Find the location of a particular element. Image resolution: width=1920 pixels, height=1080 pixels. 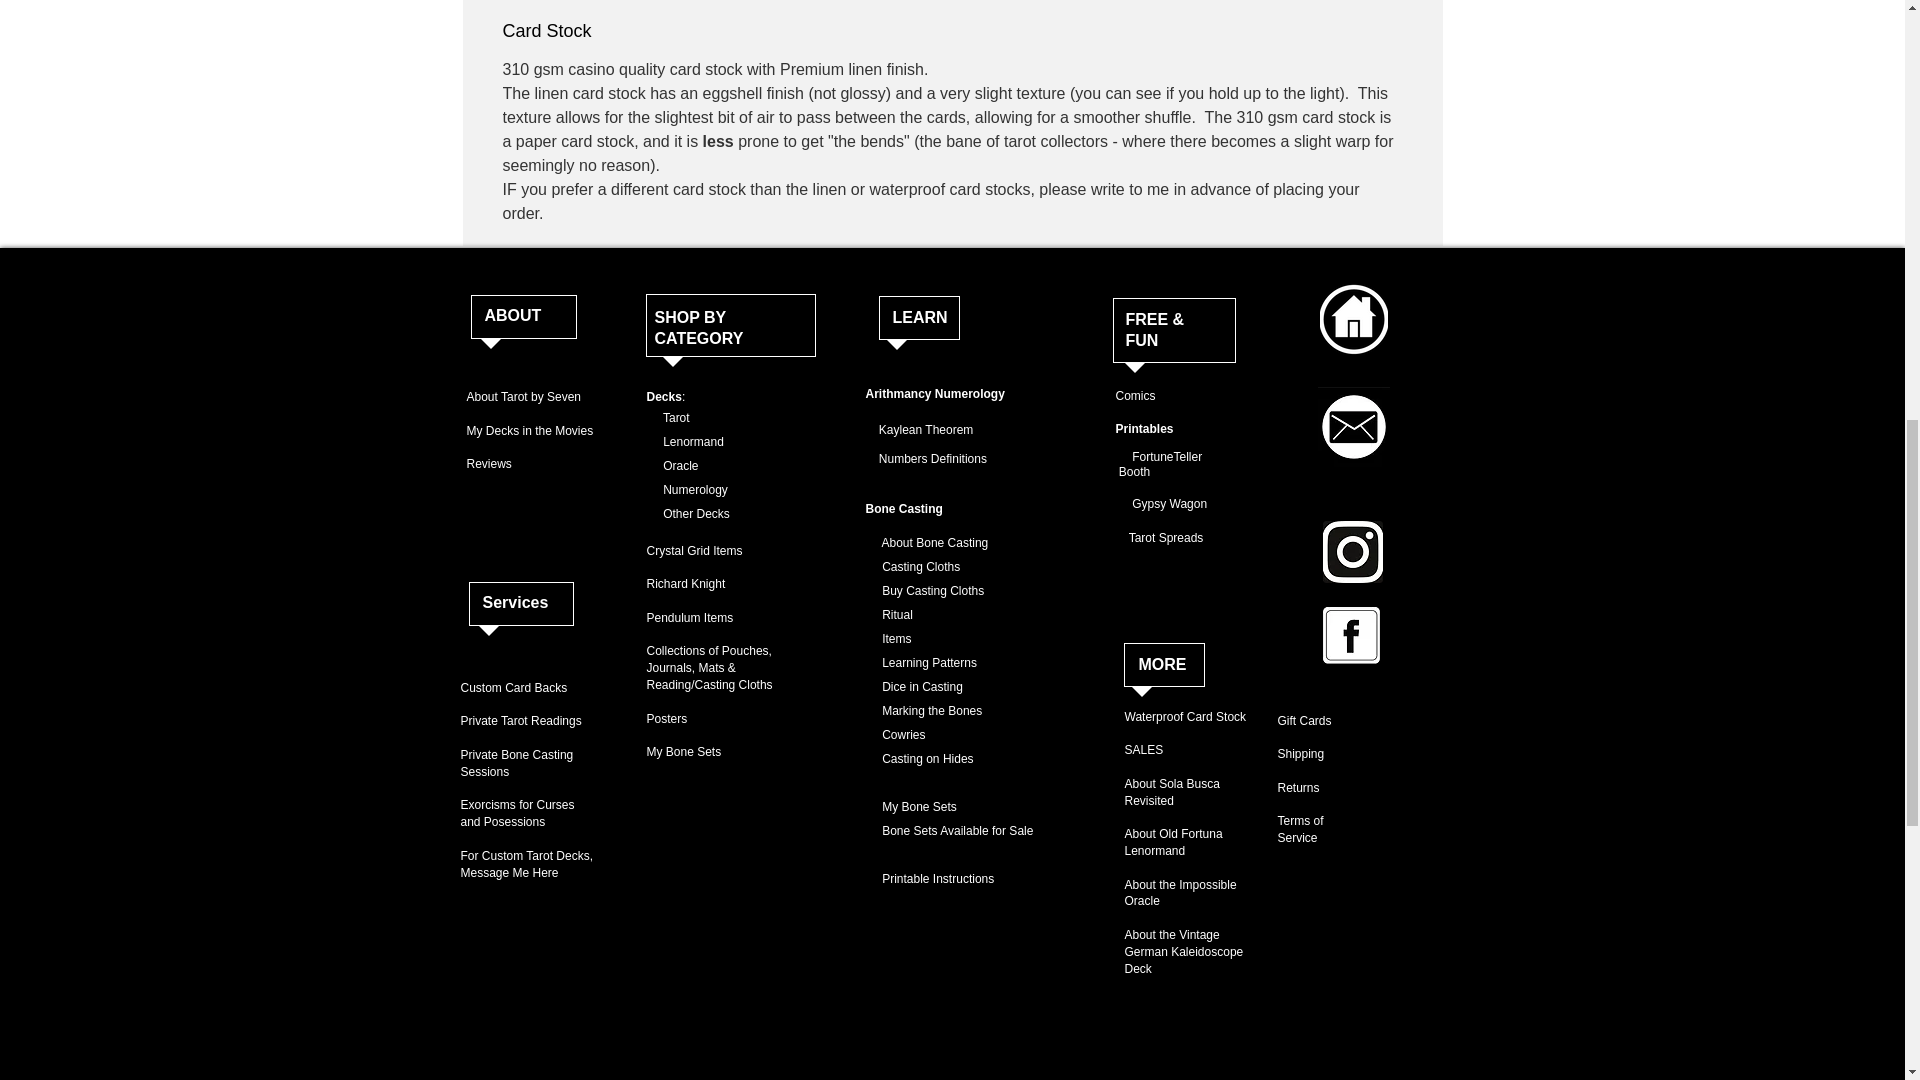

My Decks in the Movies is located at coordinates (530, 431).